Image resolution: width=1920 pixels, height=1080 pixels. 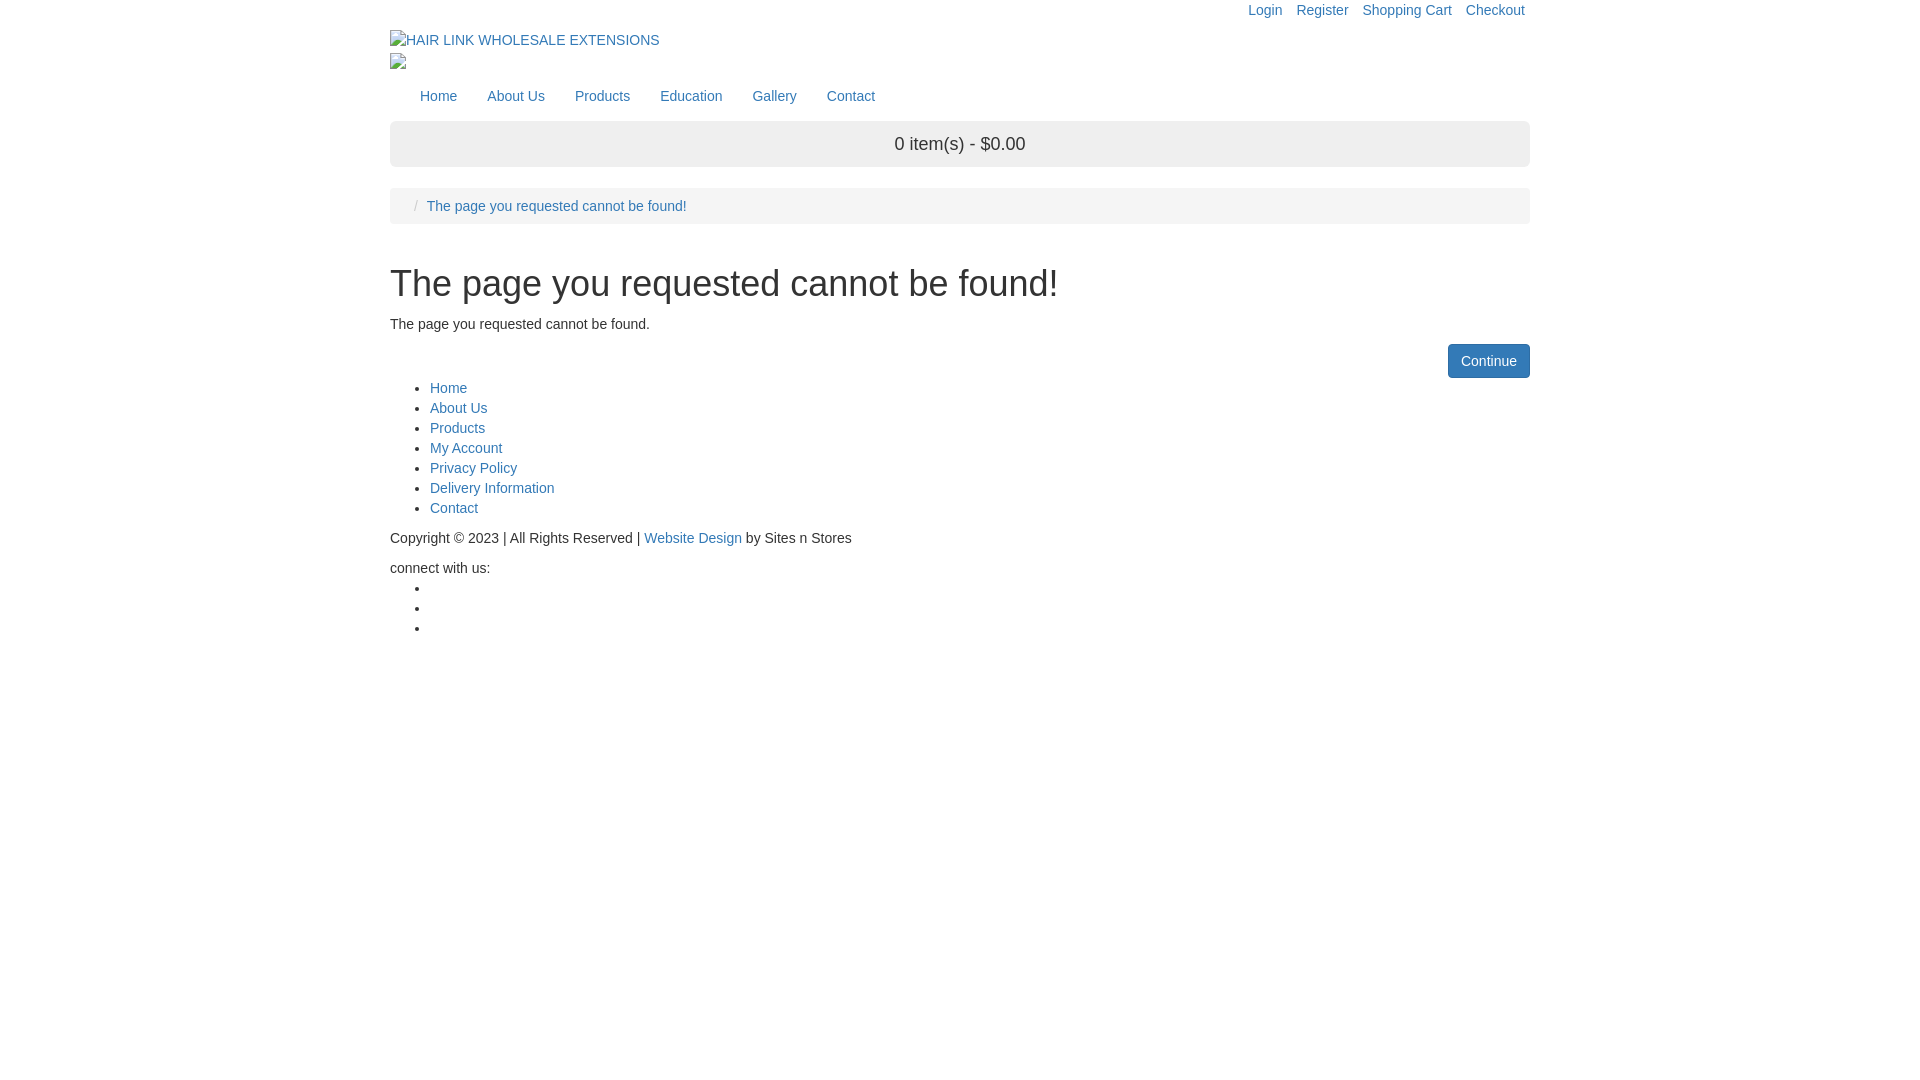 What do you see at coordinates (1496, 10) in the screenshot?
I see `Checkout` at bounding box center [1496, 10].